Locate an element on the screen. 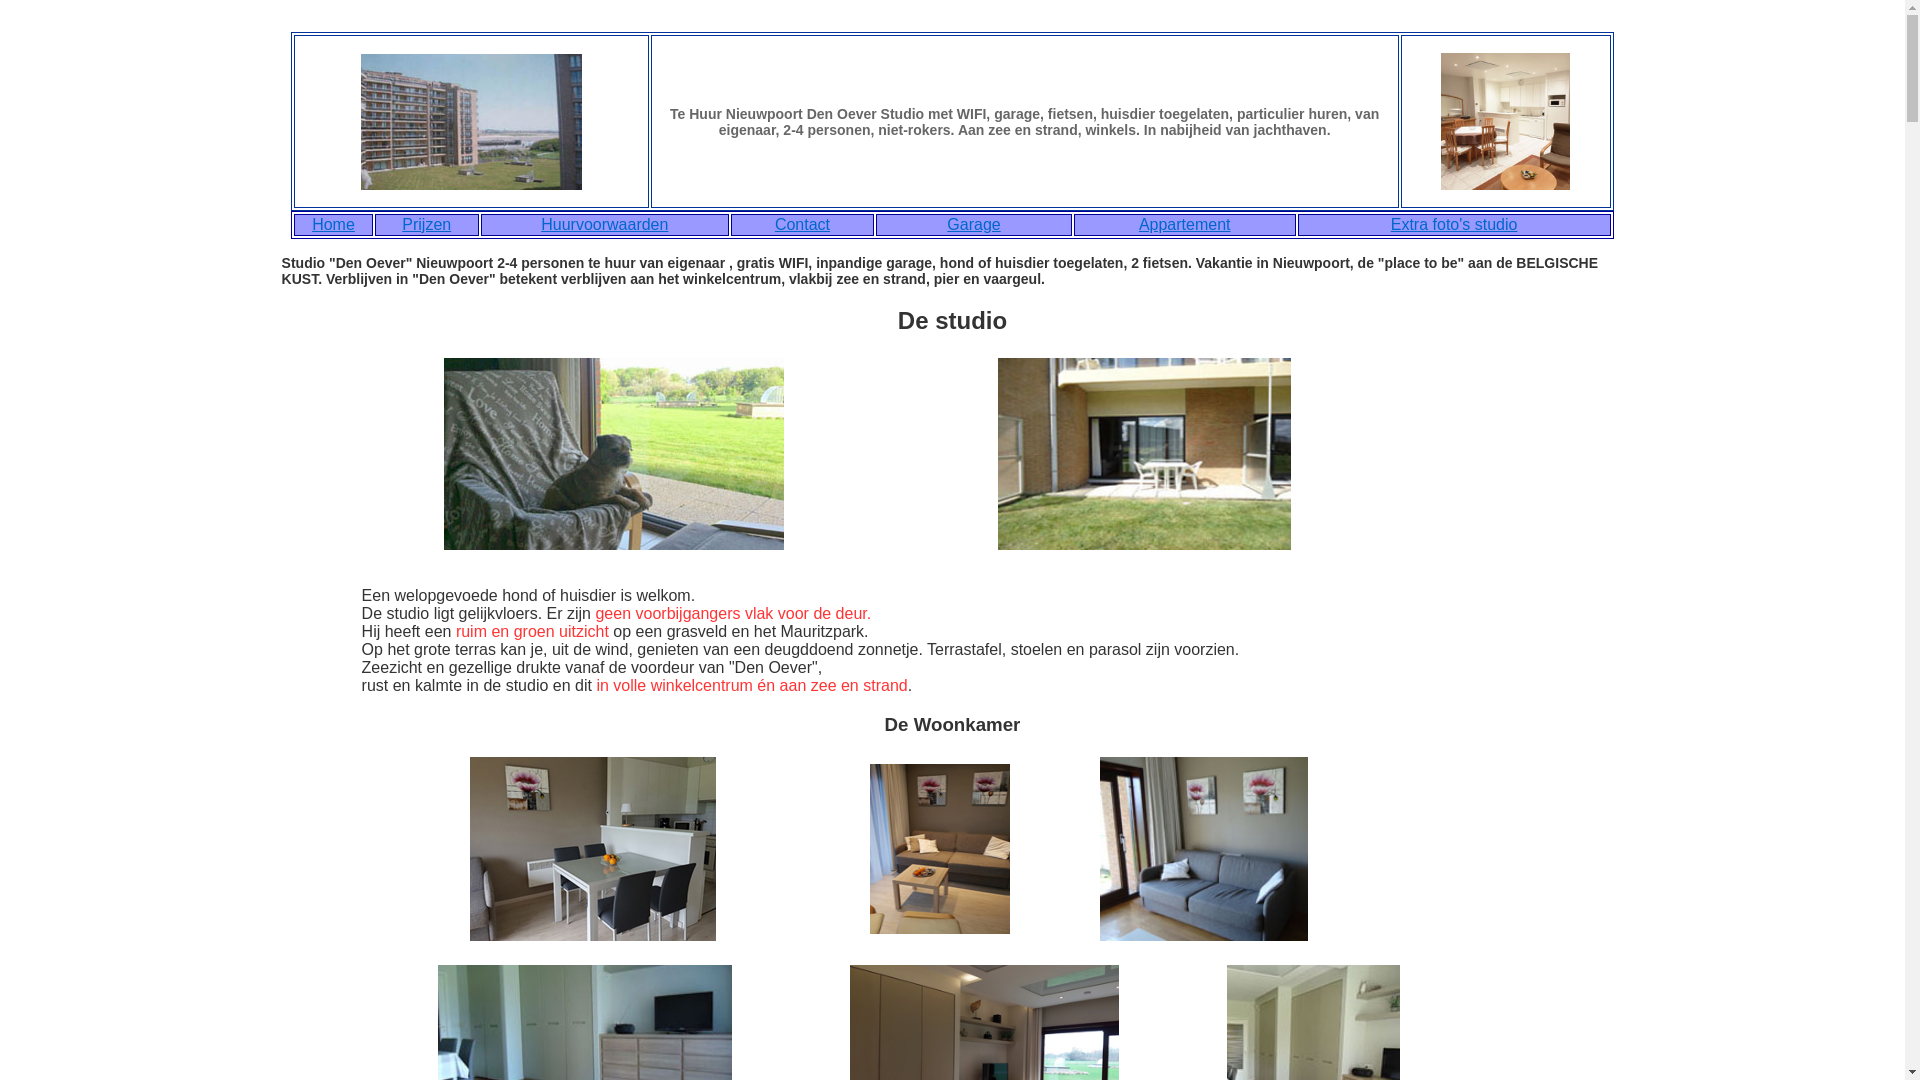  Home is located at coordinates (334, 224).